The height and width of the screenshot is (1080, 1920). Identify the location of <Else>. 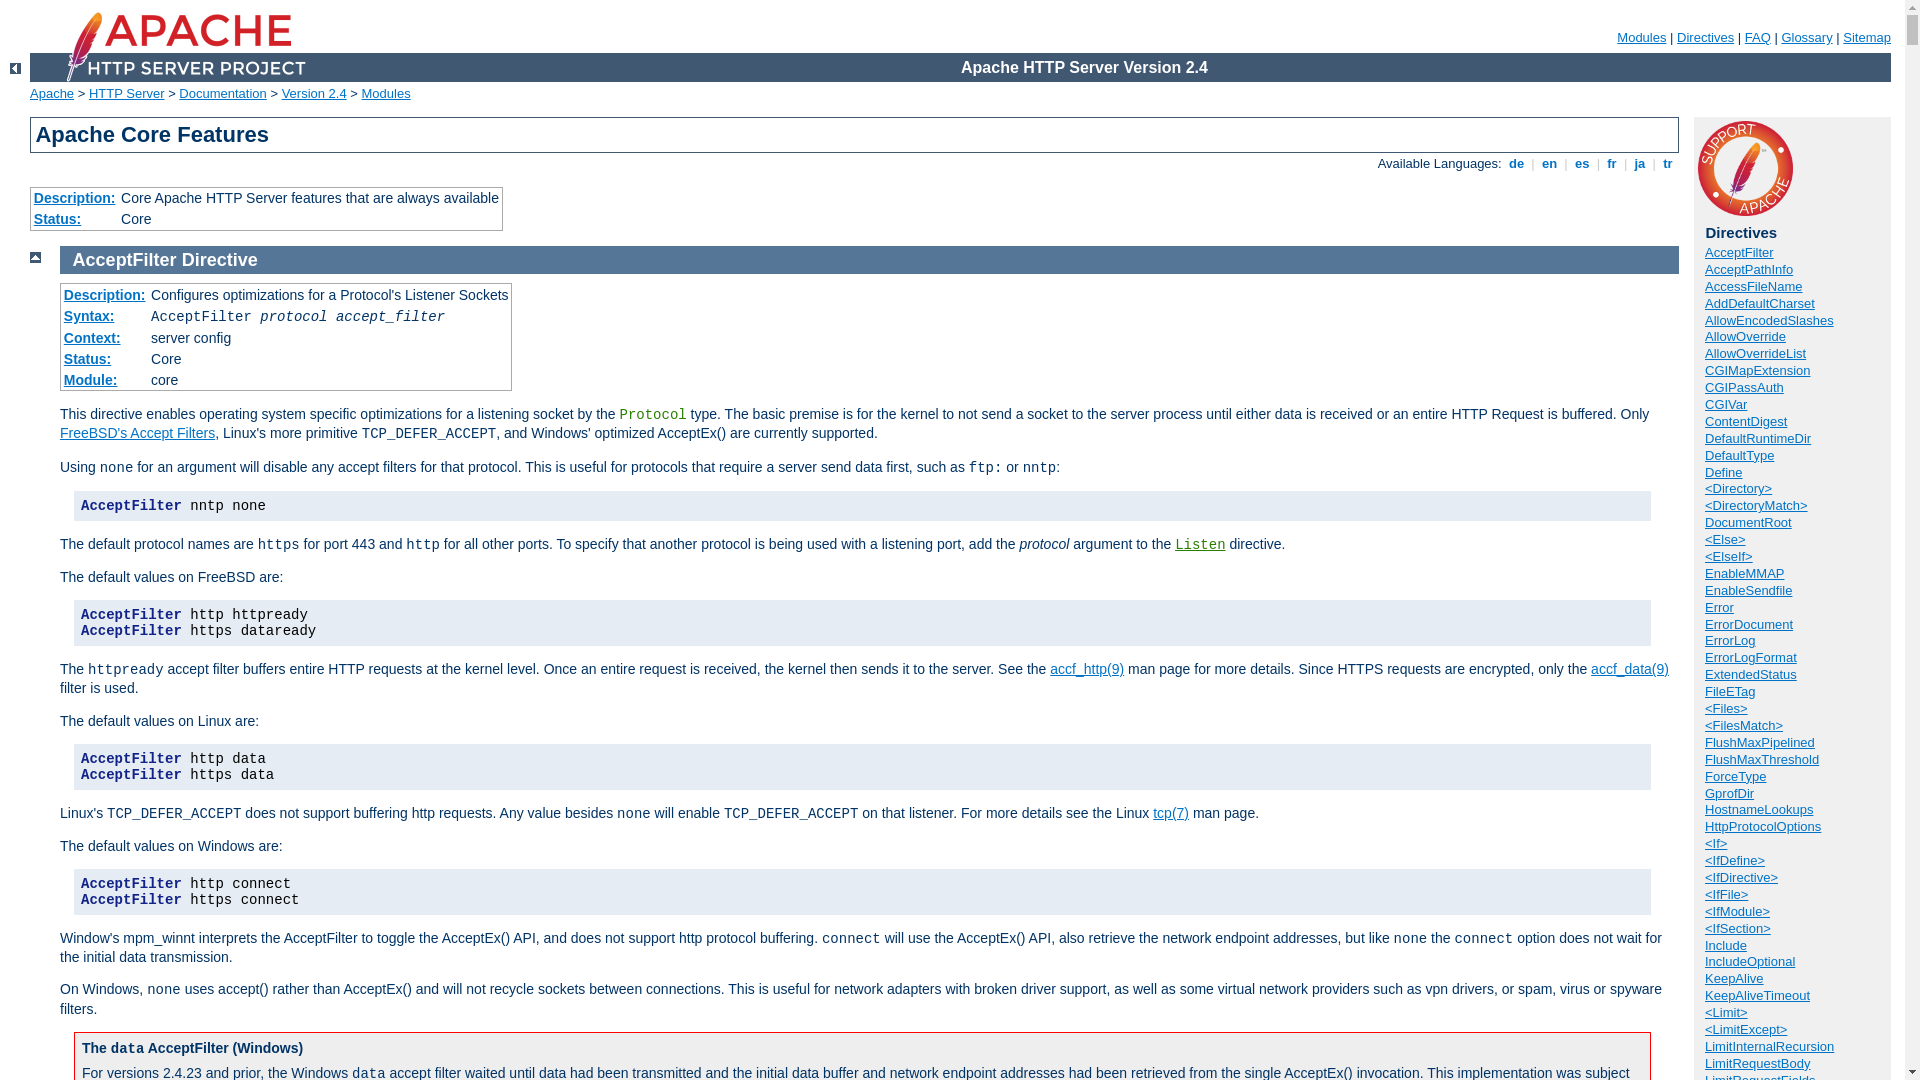
(1725, 540).